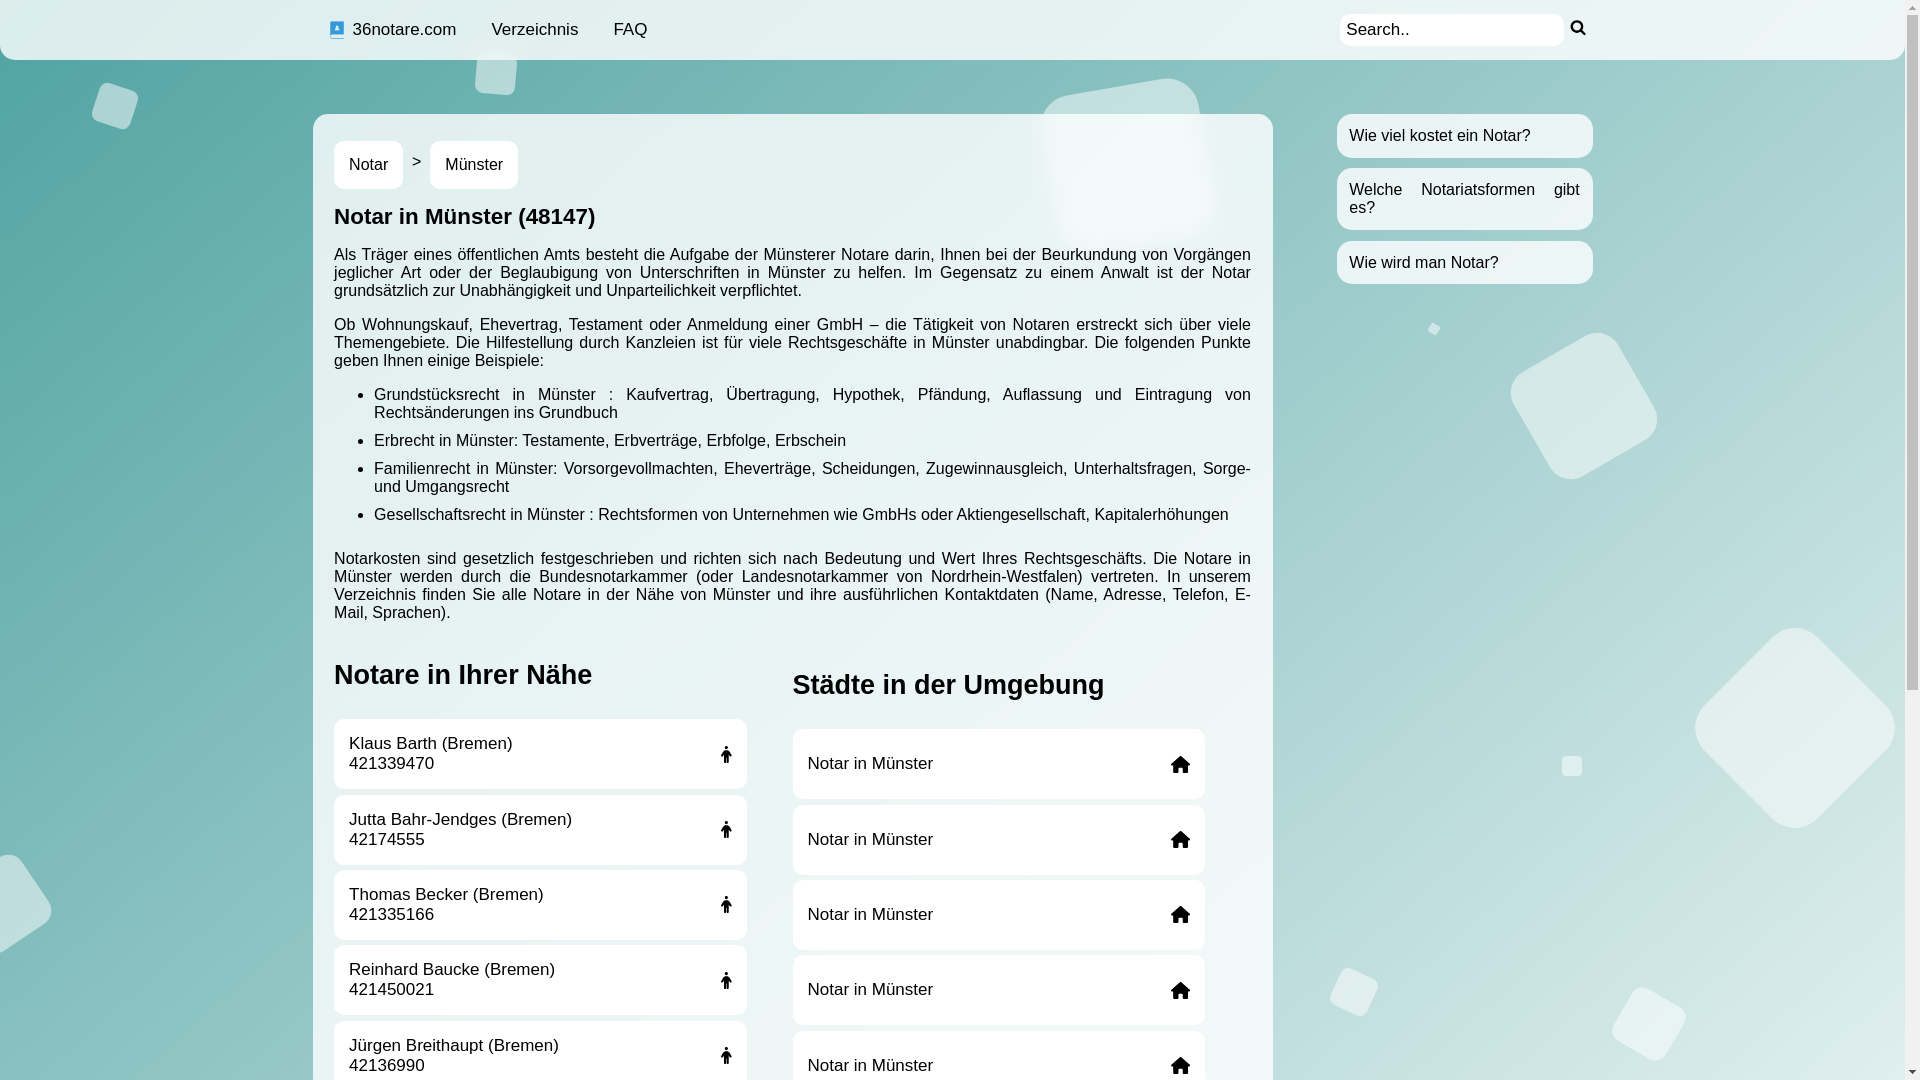 This screenshot has height=1080, width=1920. Describe the element at coordinates (1424, 262) in the screenshot. I see `Wie wird man Notar?` at that location.